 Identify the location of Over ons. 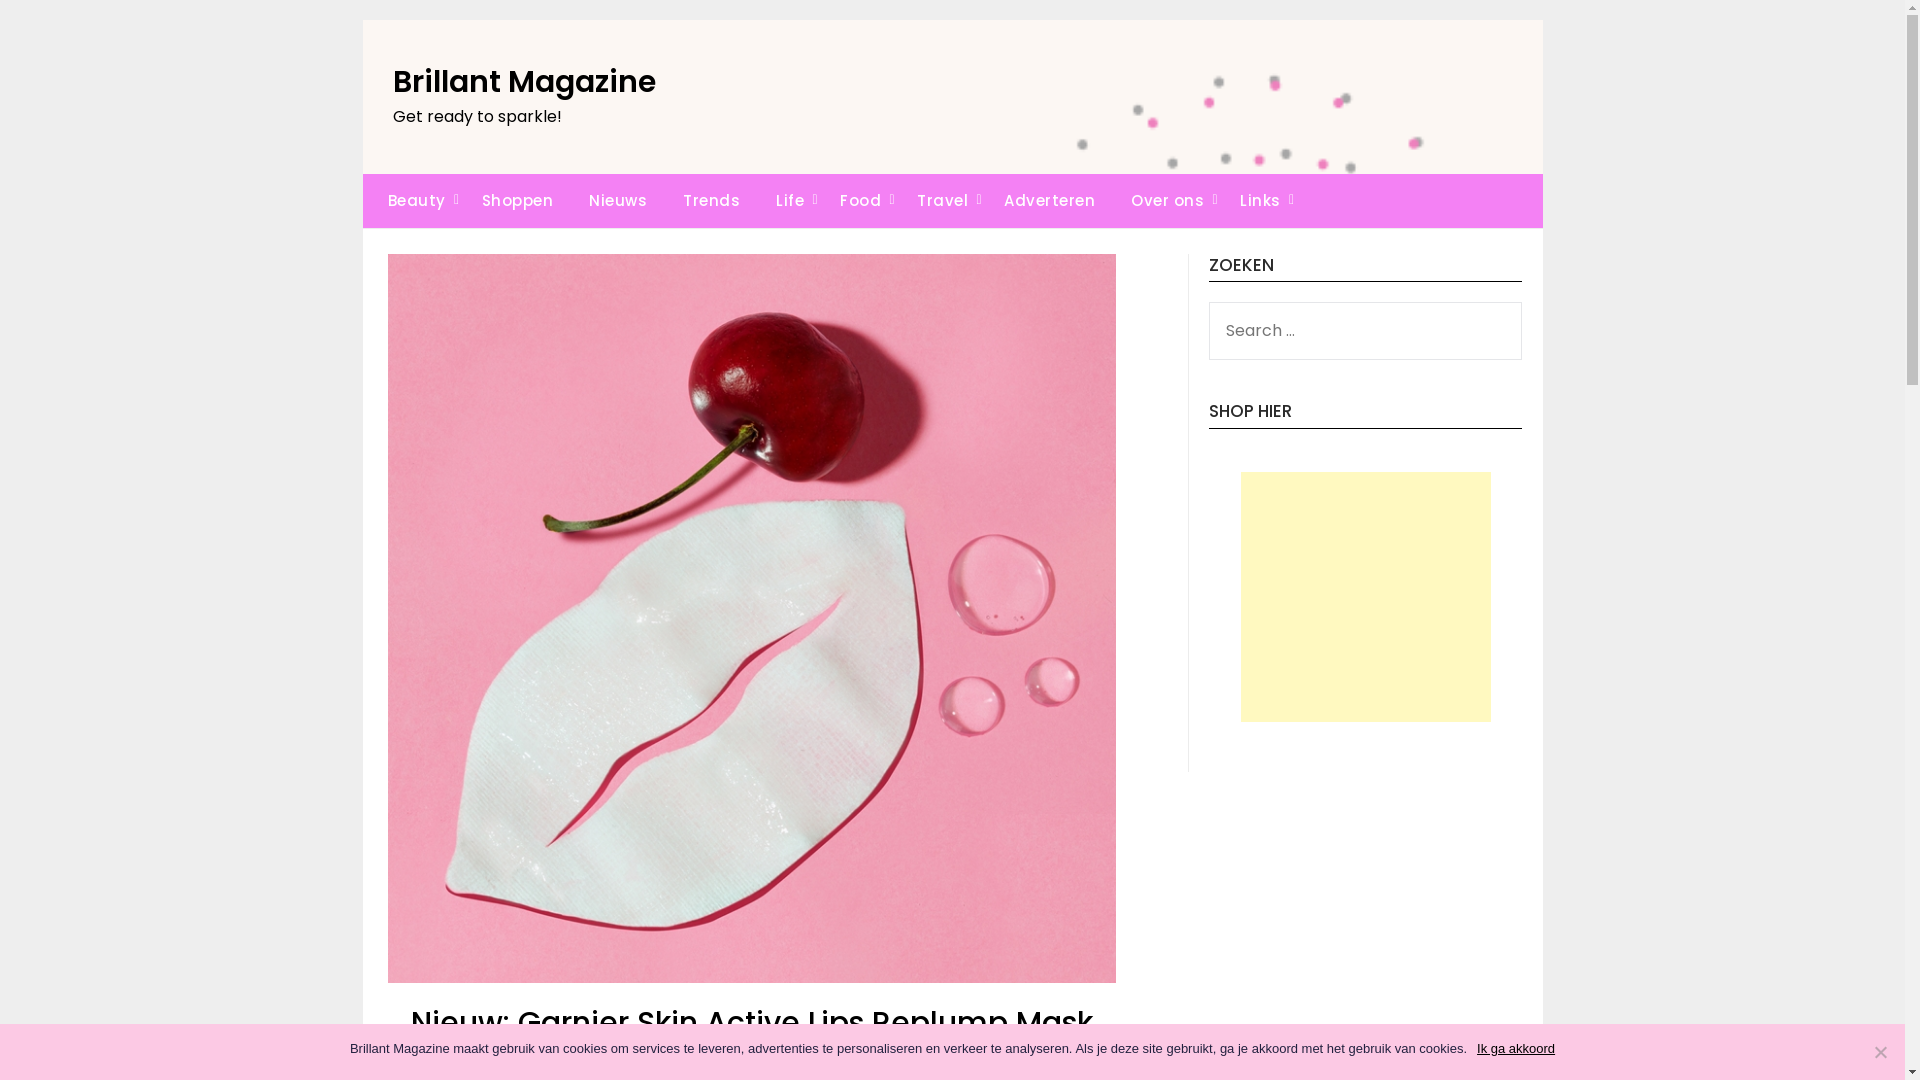
(1168, 201).